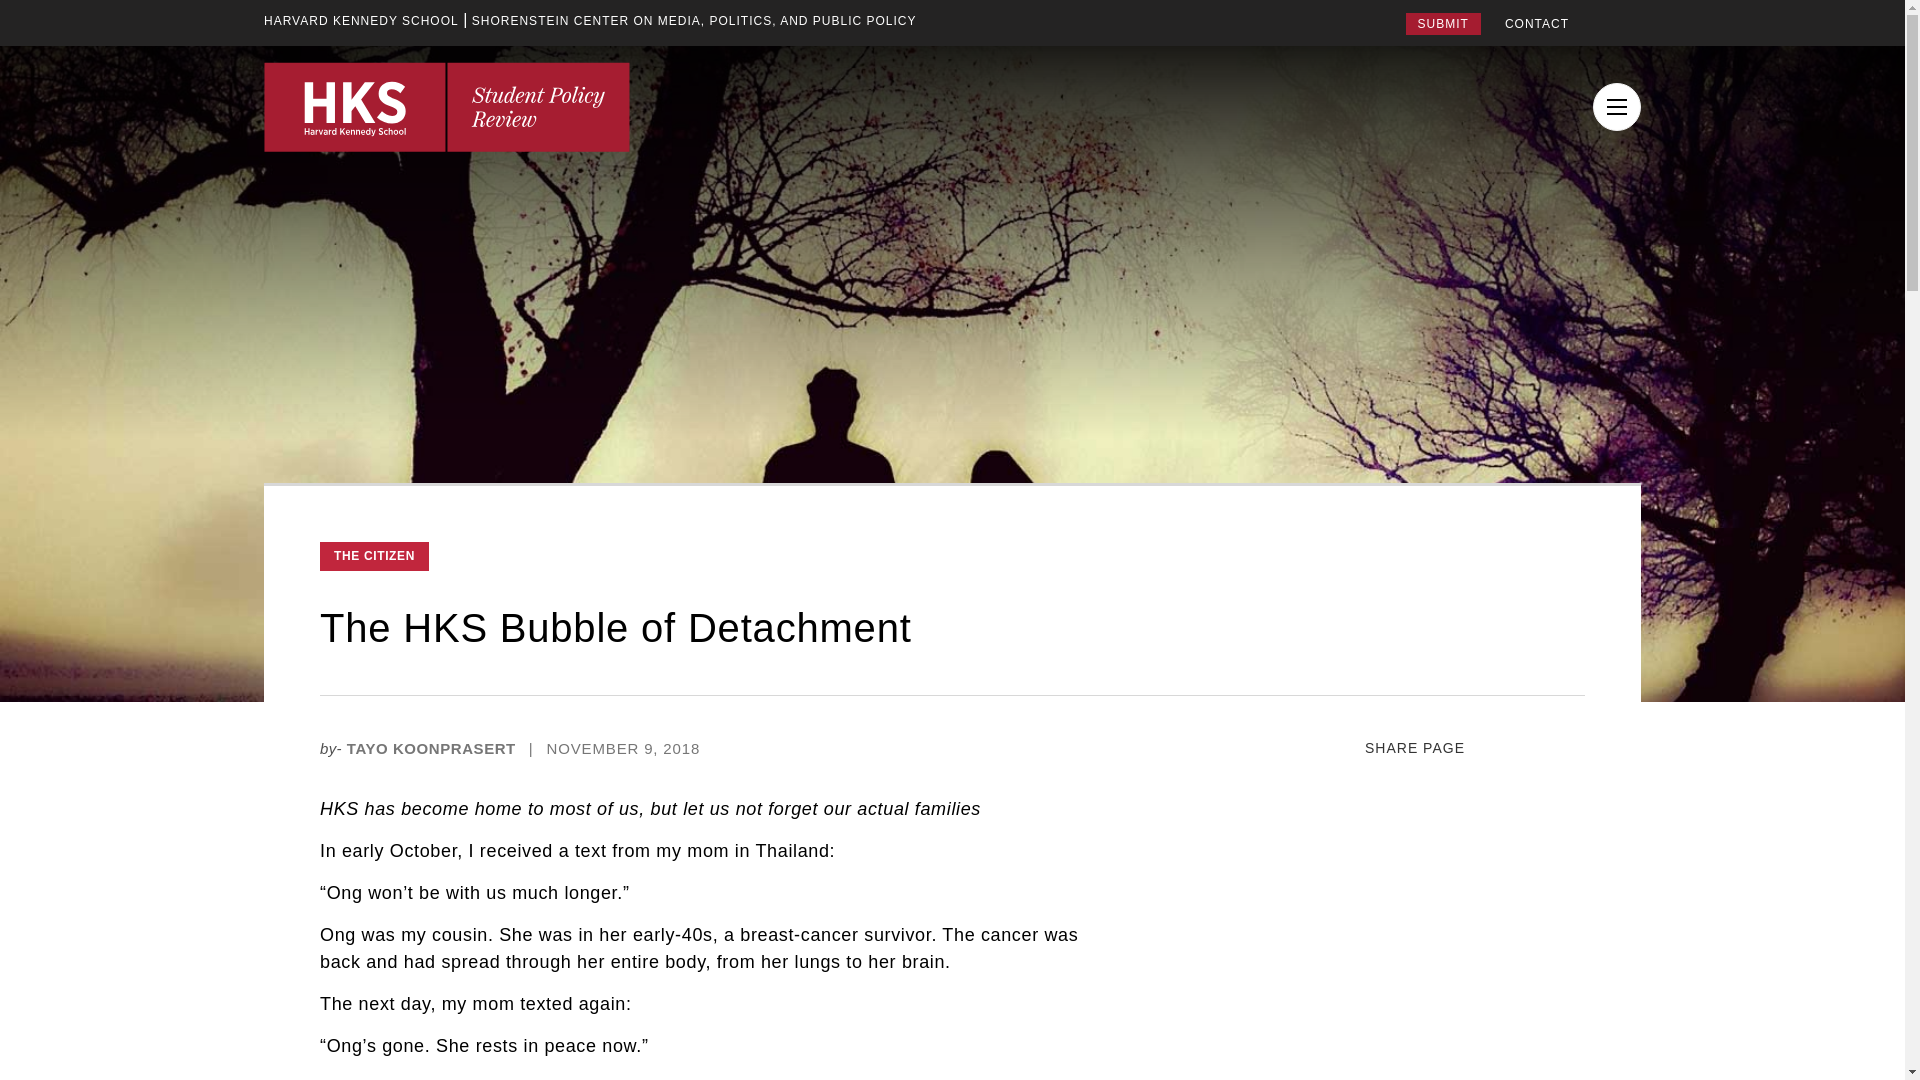 This screenshot has height=1080, width=1920. I want to click on Shorenstein Center on Media, Politics, and Public Policy, so click(694, 20).